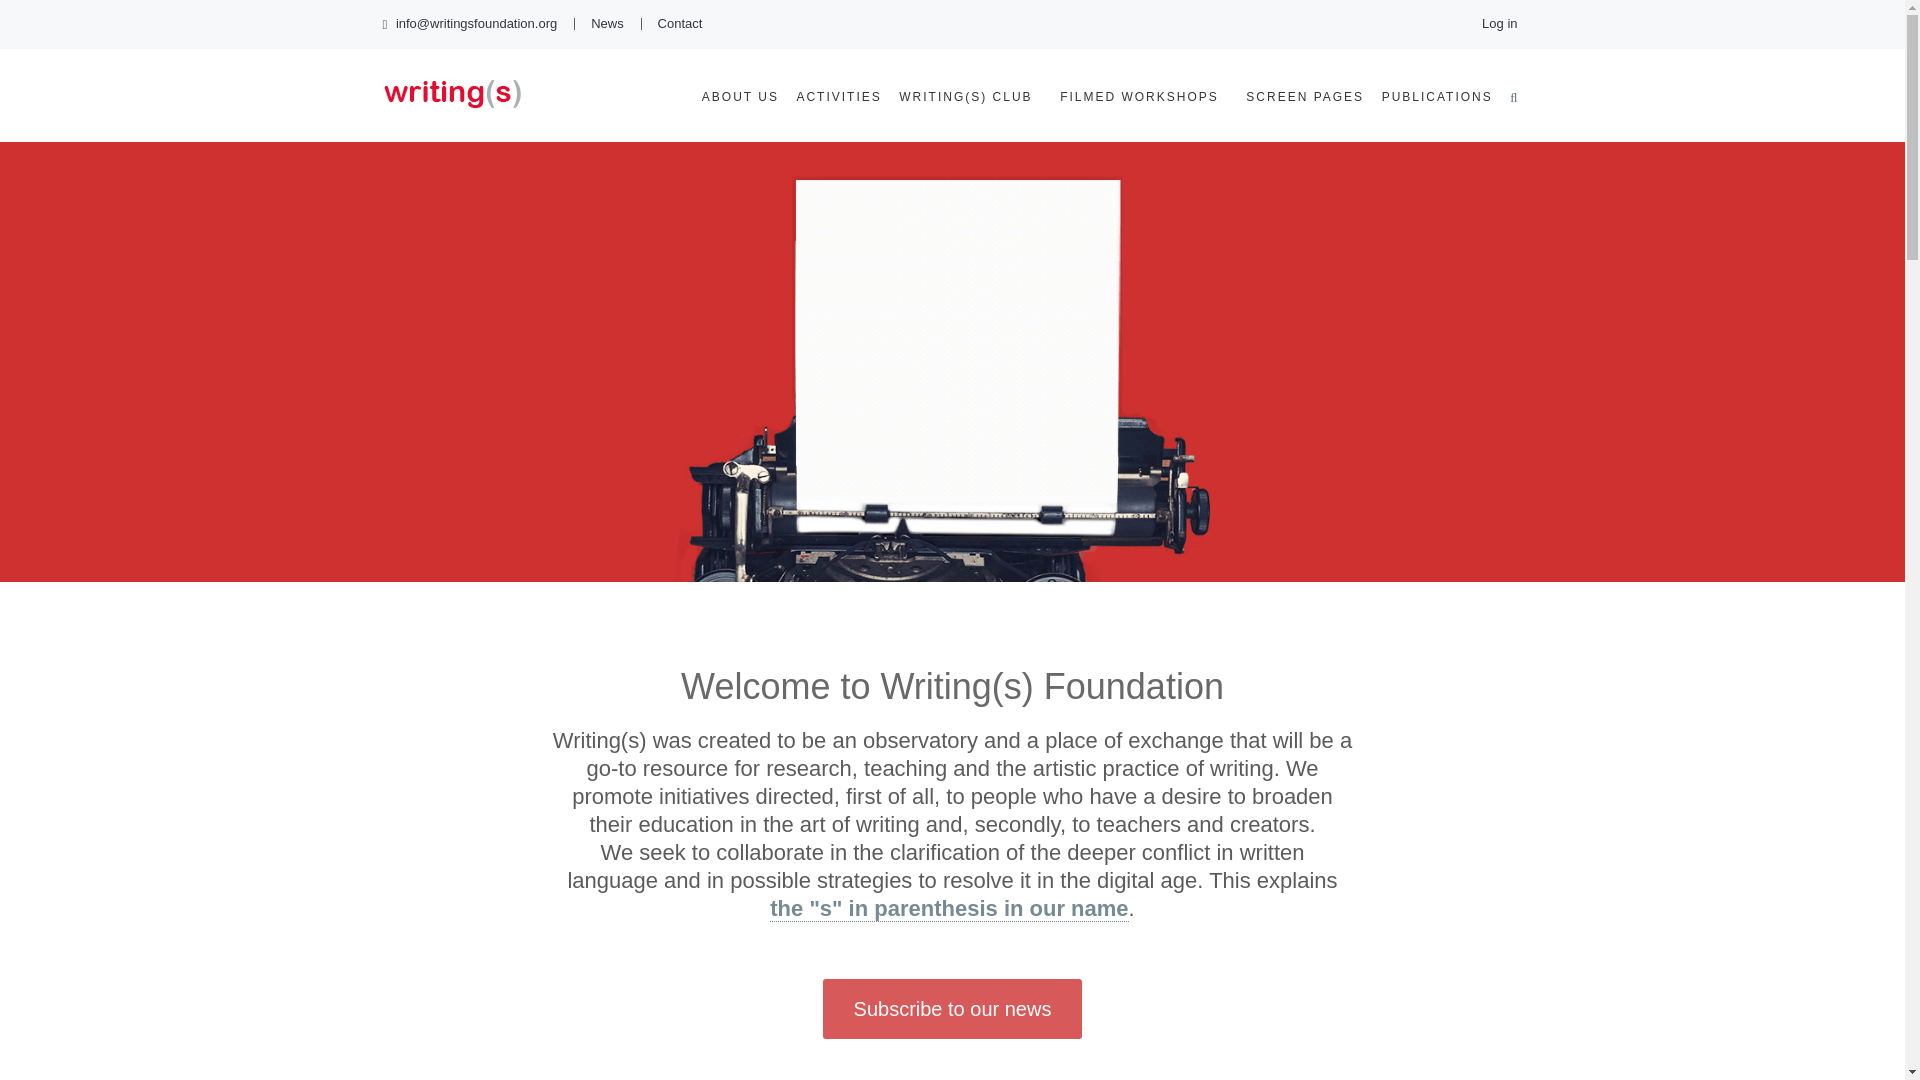  What do you see at coordinates (948, 909) in the screenshot?
I see `the "s" in parenthesis in our name` at bounding box center [948, 909].